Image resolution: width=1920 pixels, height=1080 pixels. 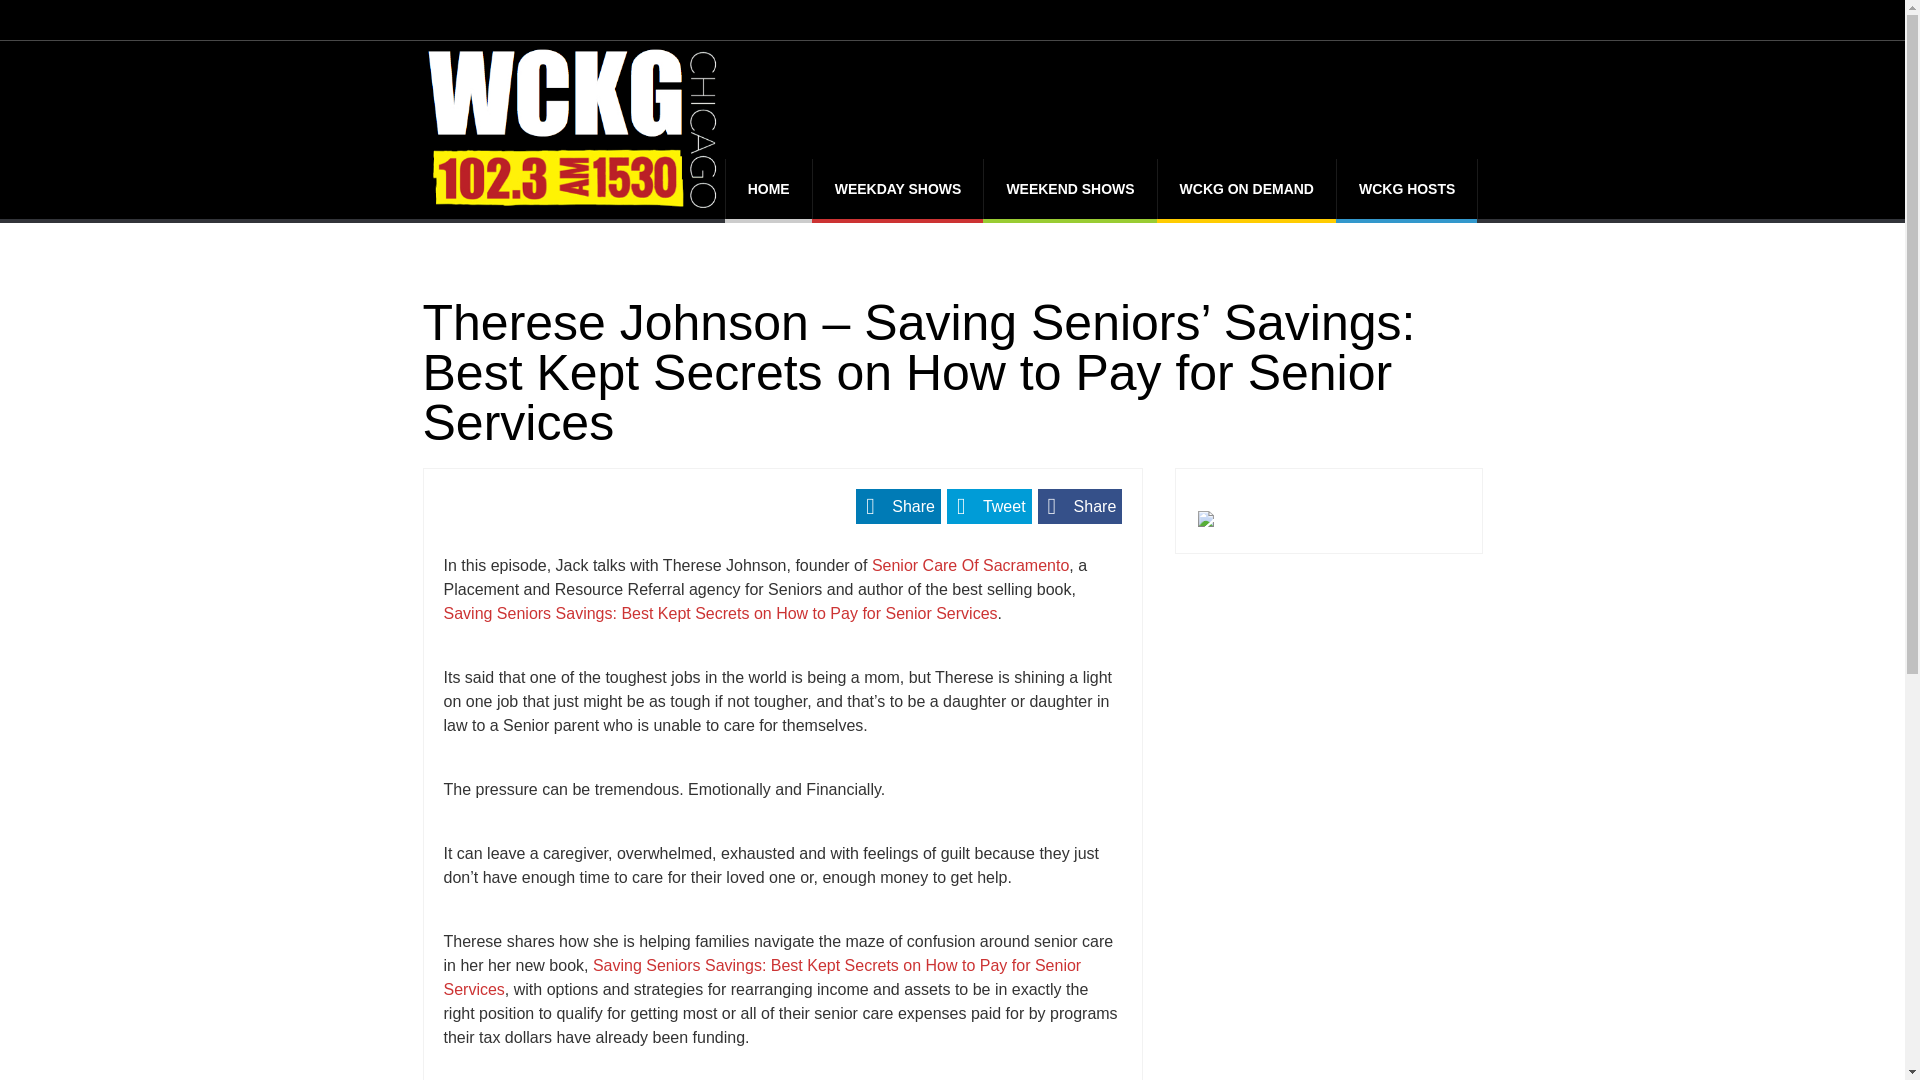 I want to click on WEEKDAY SHOWS, so click(x=898, y=188).